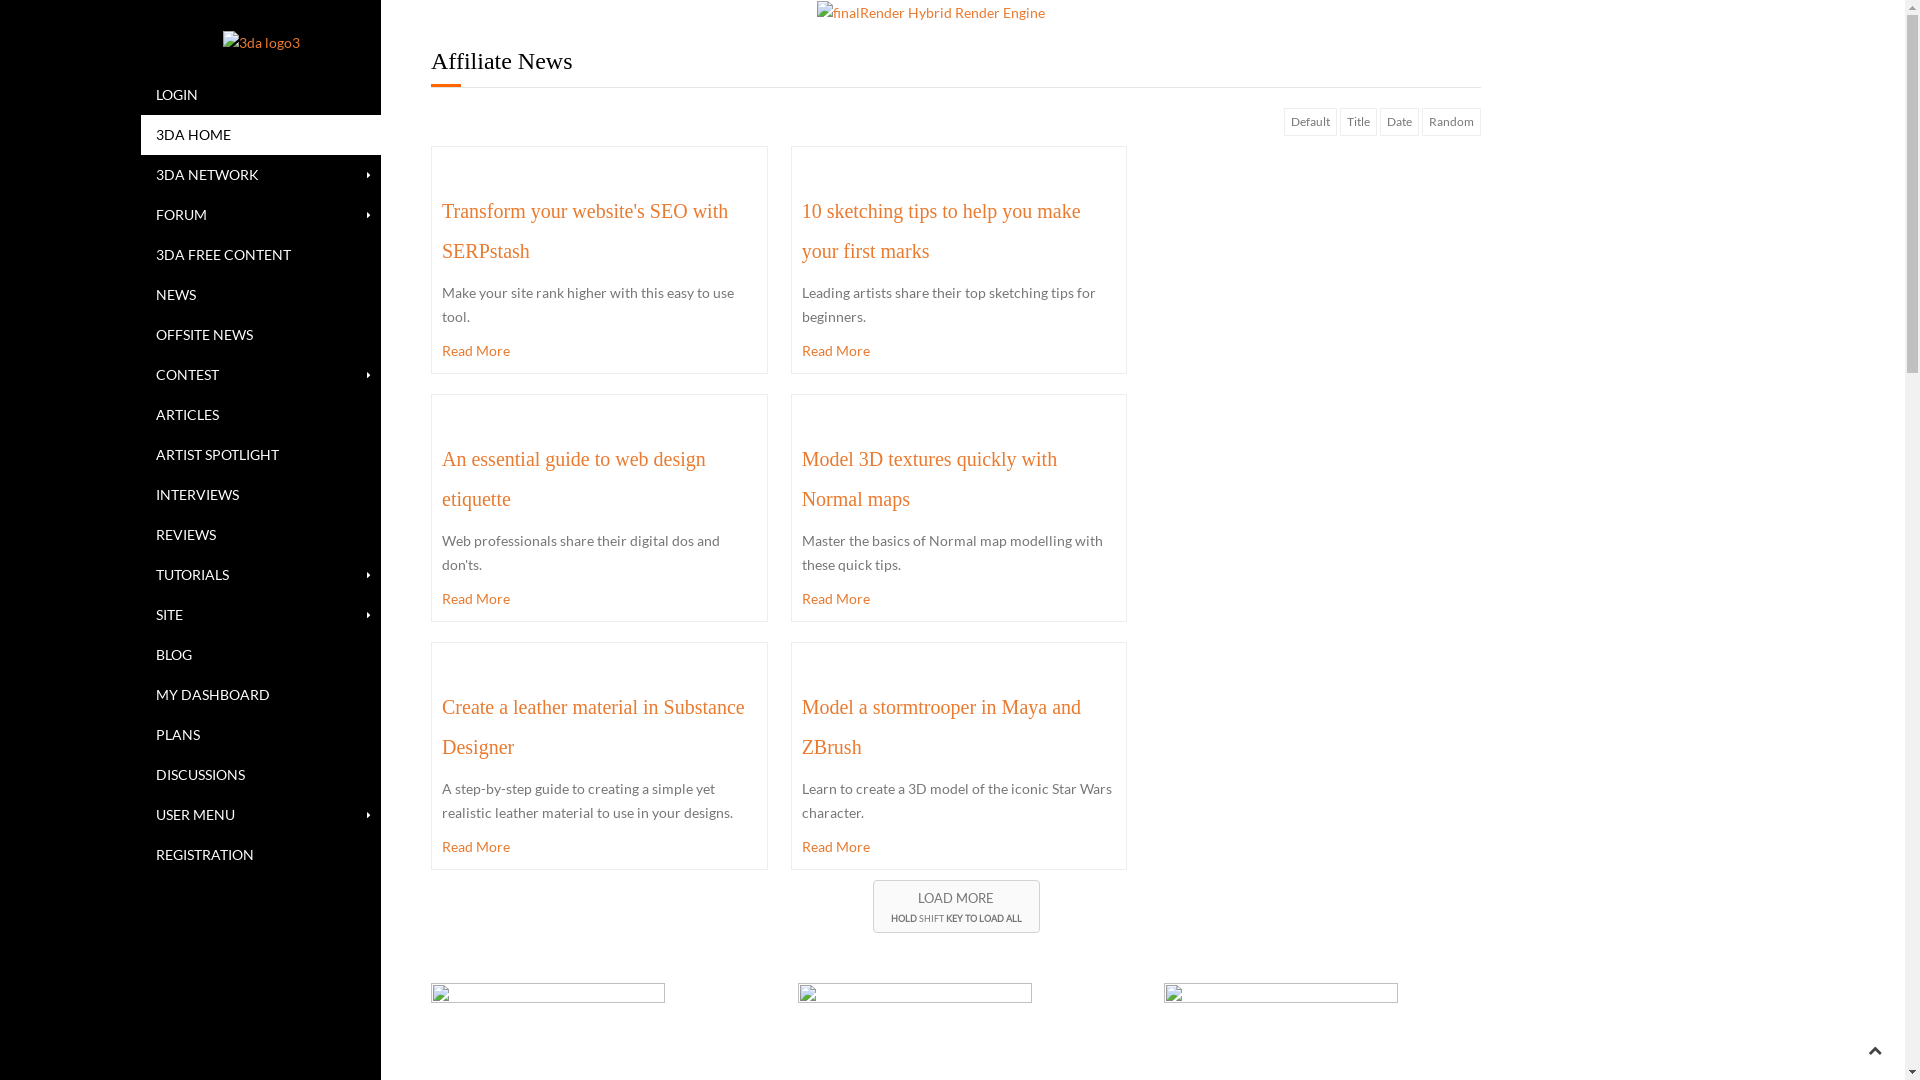 This screenshot has width=1920, height=1080. What do you see at coordinates (960, 599) in the screenshot?
I see `Read More` at bounding box center [960, 599].